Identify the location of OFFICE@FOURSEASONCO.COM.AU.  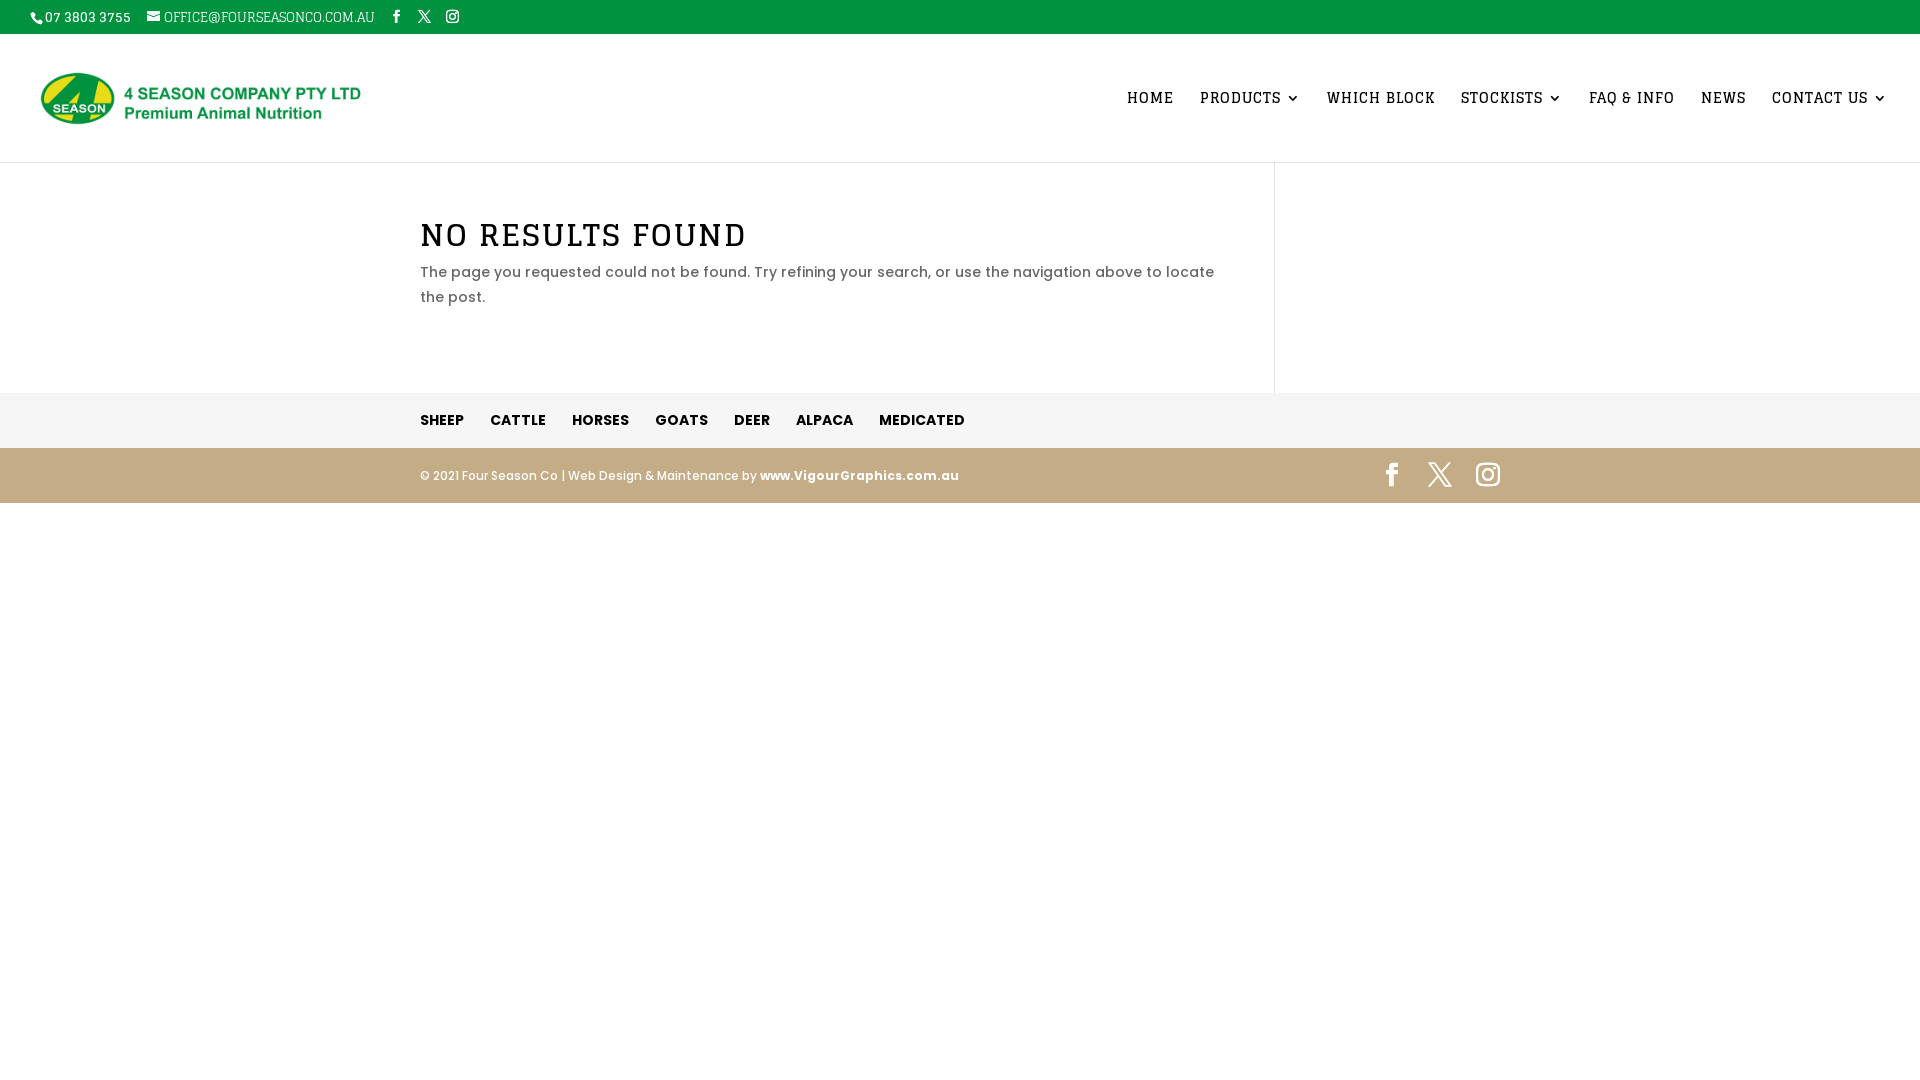
(261, 18).